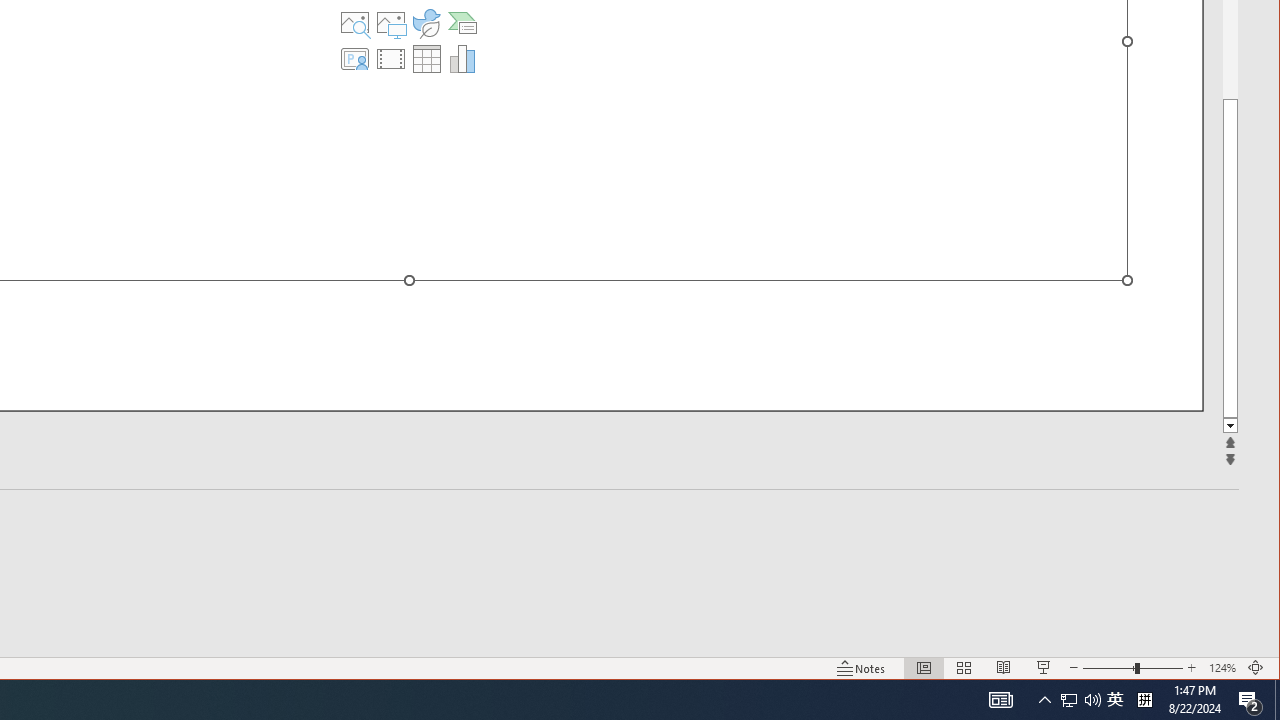  Describe the element at coordinates (462, 58) in the screenshot. I see `Insert Chart` at that location.